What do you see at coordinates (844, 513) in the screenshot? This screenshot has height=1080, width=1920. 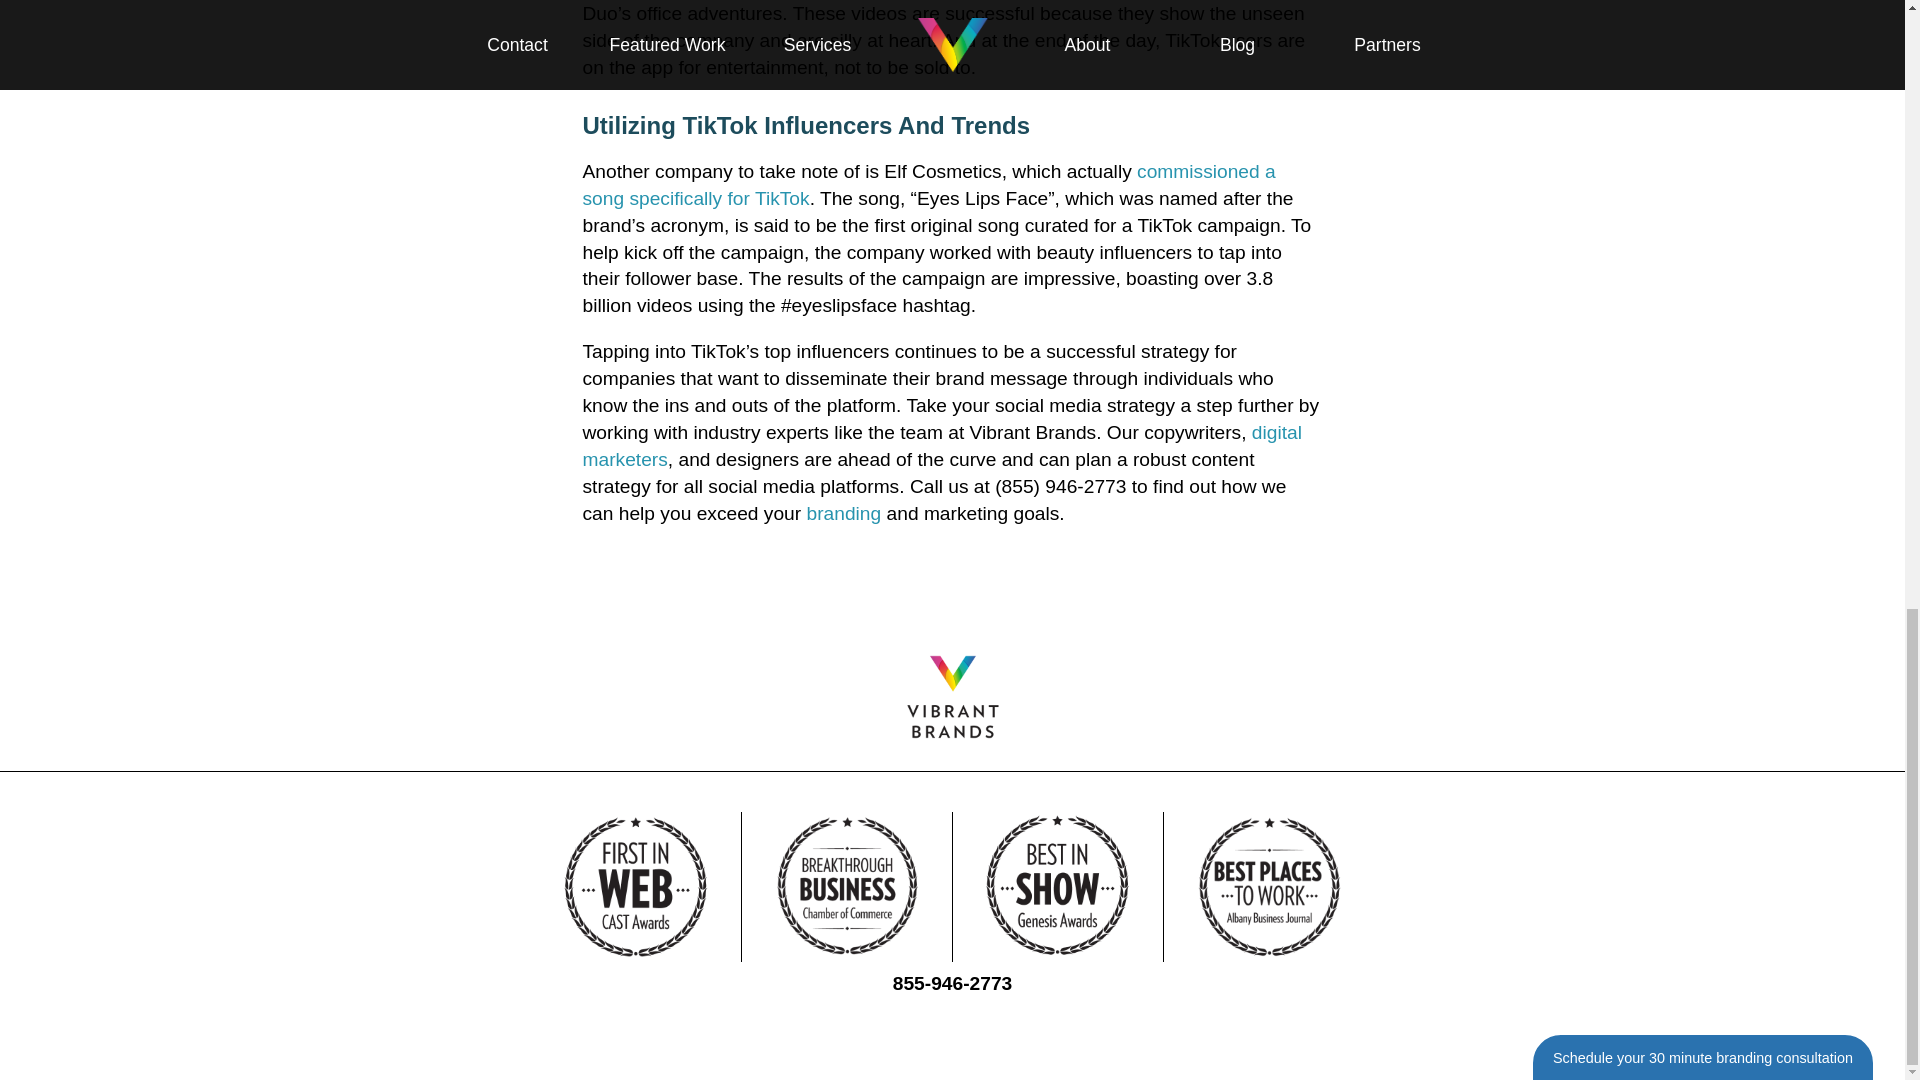 I see `branding` at bounding box center [844, 513].